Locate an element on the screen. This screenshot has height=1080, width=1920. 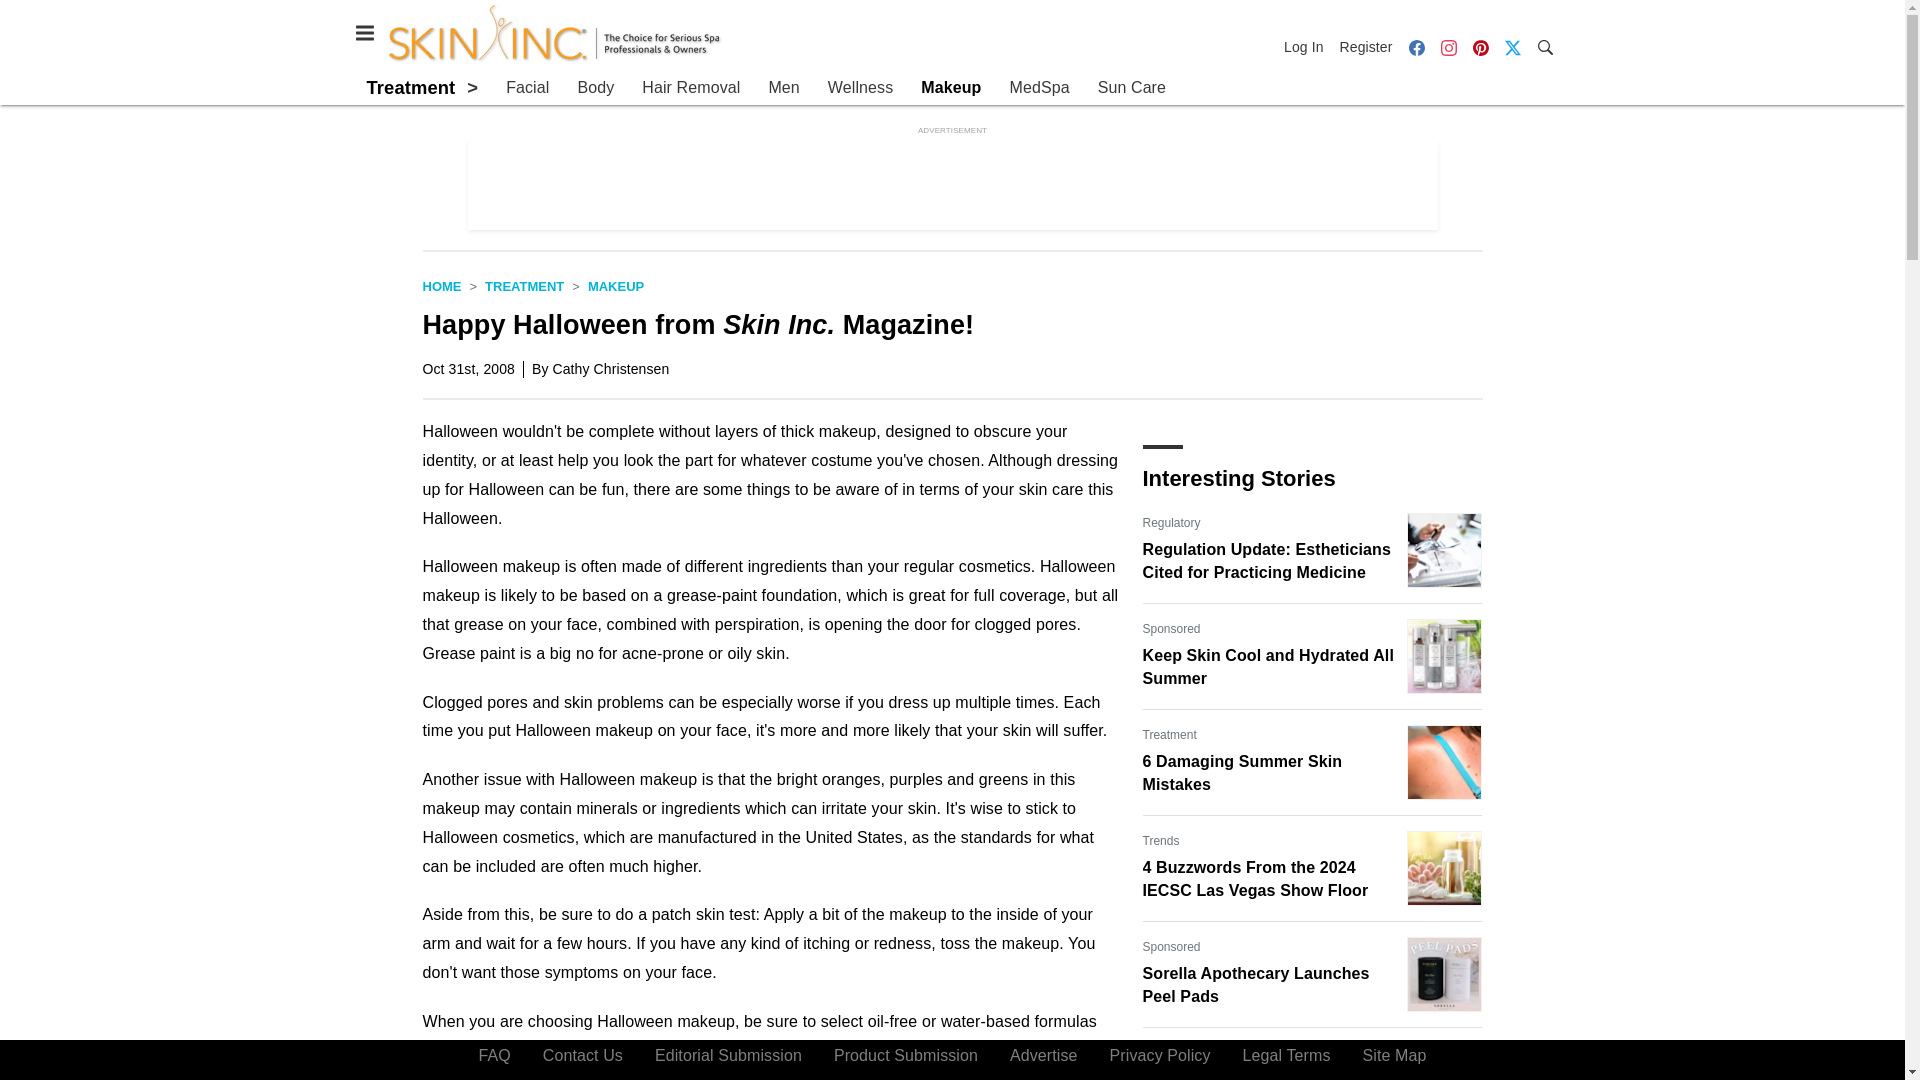
Log In is located at coordinates (1308, 46).